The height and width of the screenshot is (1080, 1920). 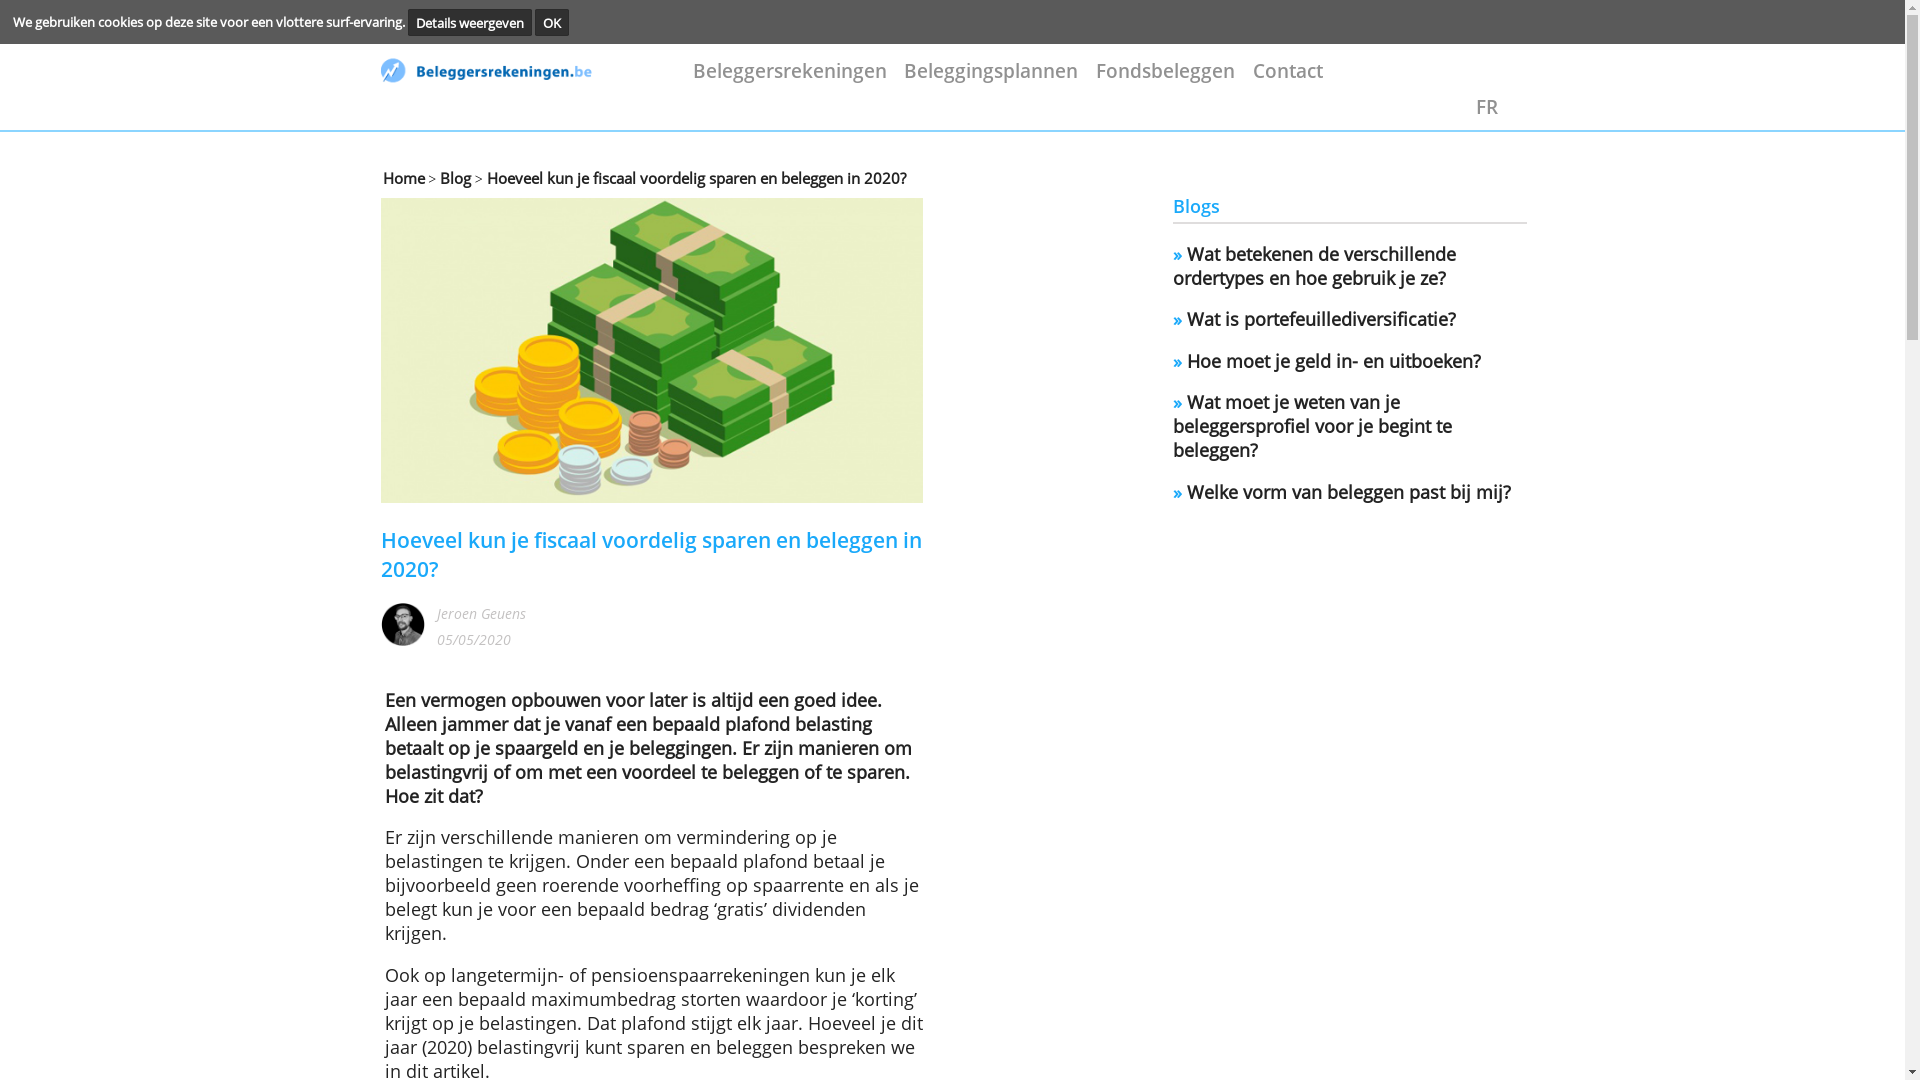 I want to click on Details weergeven, so click(x=534, y=26).